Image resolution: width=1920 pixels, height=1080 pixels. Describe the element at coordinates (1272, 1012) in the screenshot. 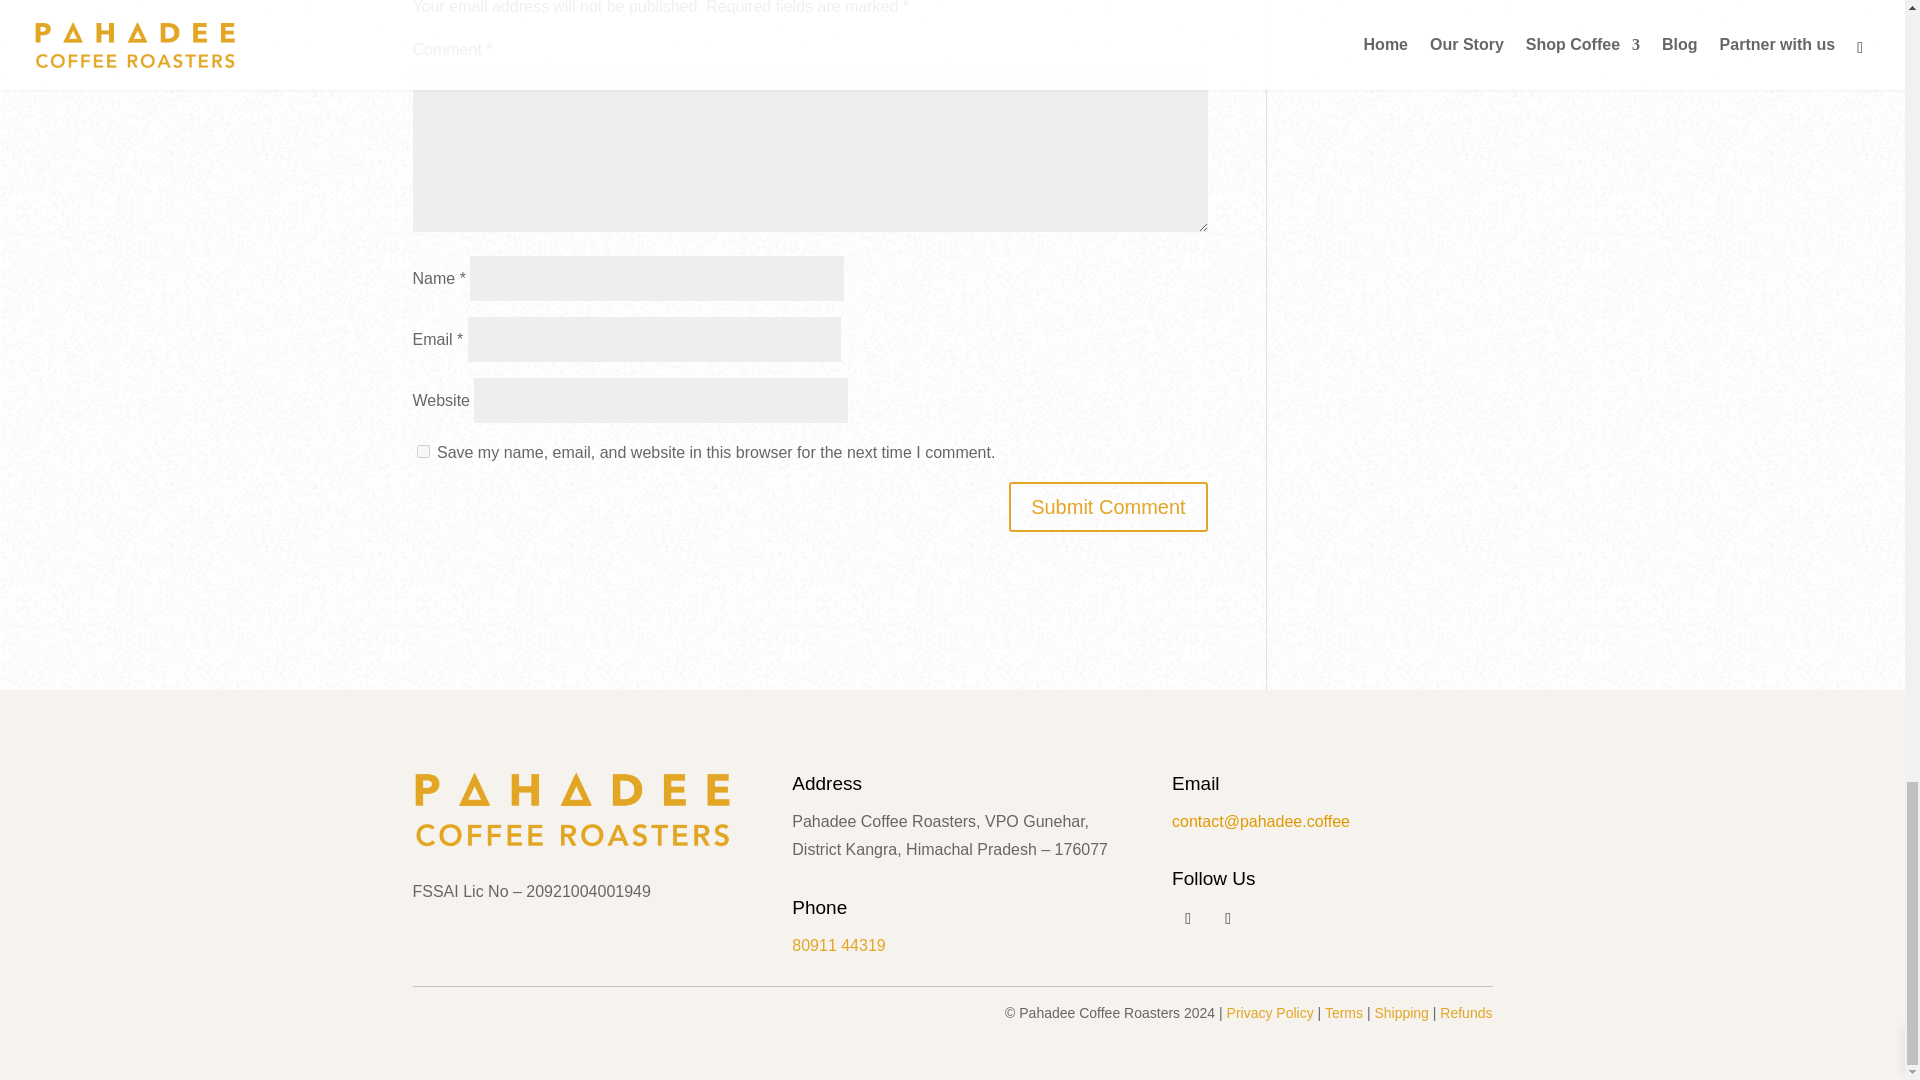

I see `Privacy Policy` at that location.